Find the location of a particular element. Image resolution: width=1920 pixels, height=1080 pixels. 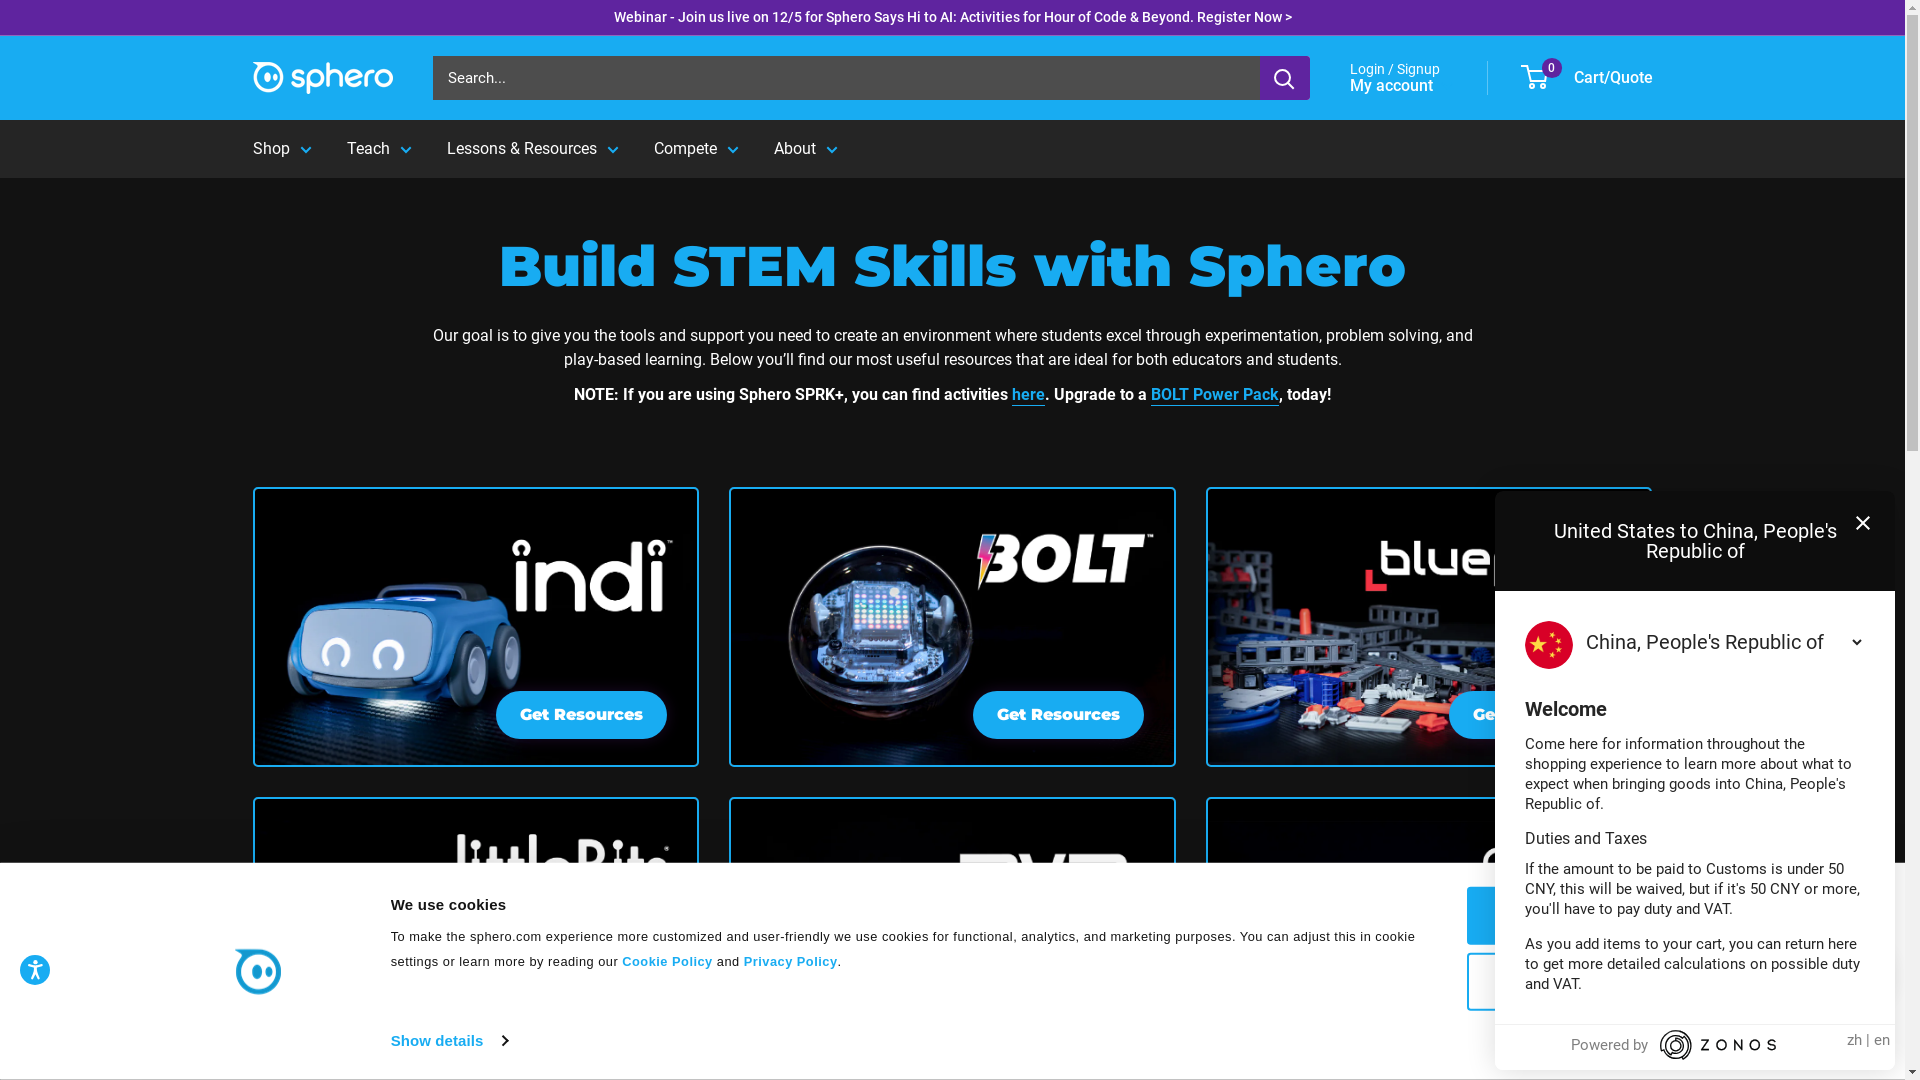

Show details is located at coordinates (448, 1041).